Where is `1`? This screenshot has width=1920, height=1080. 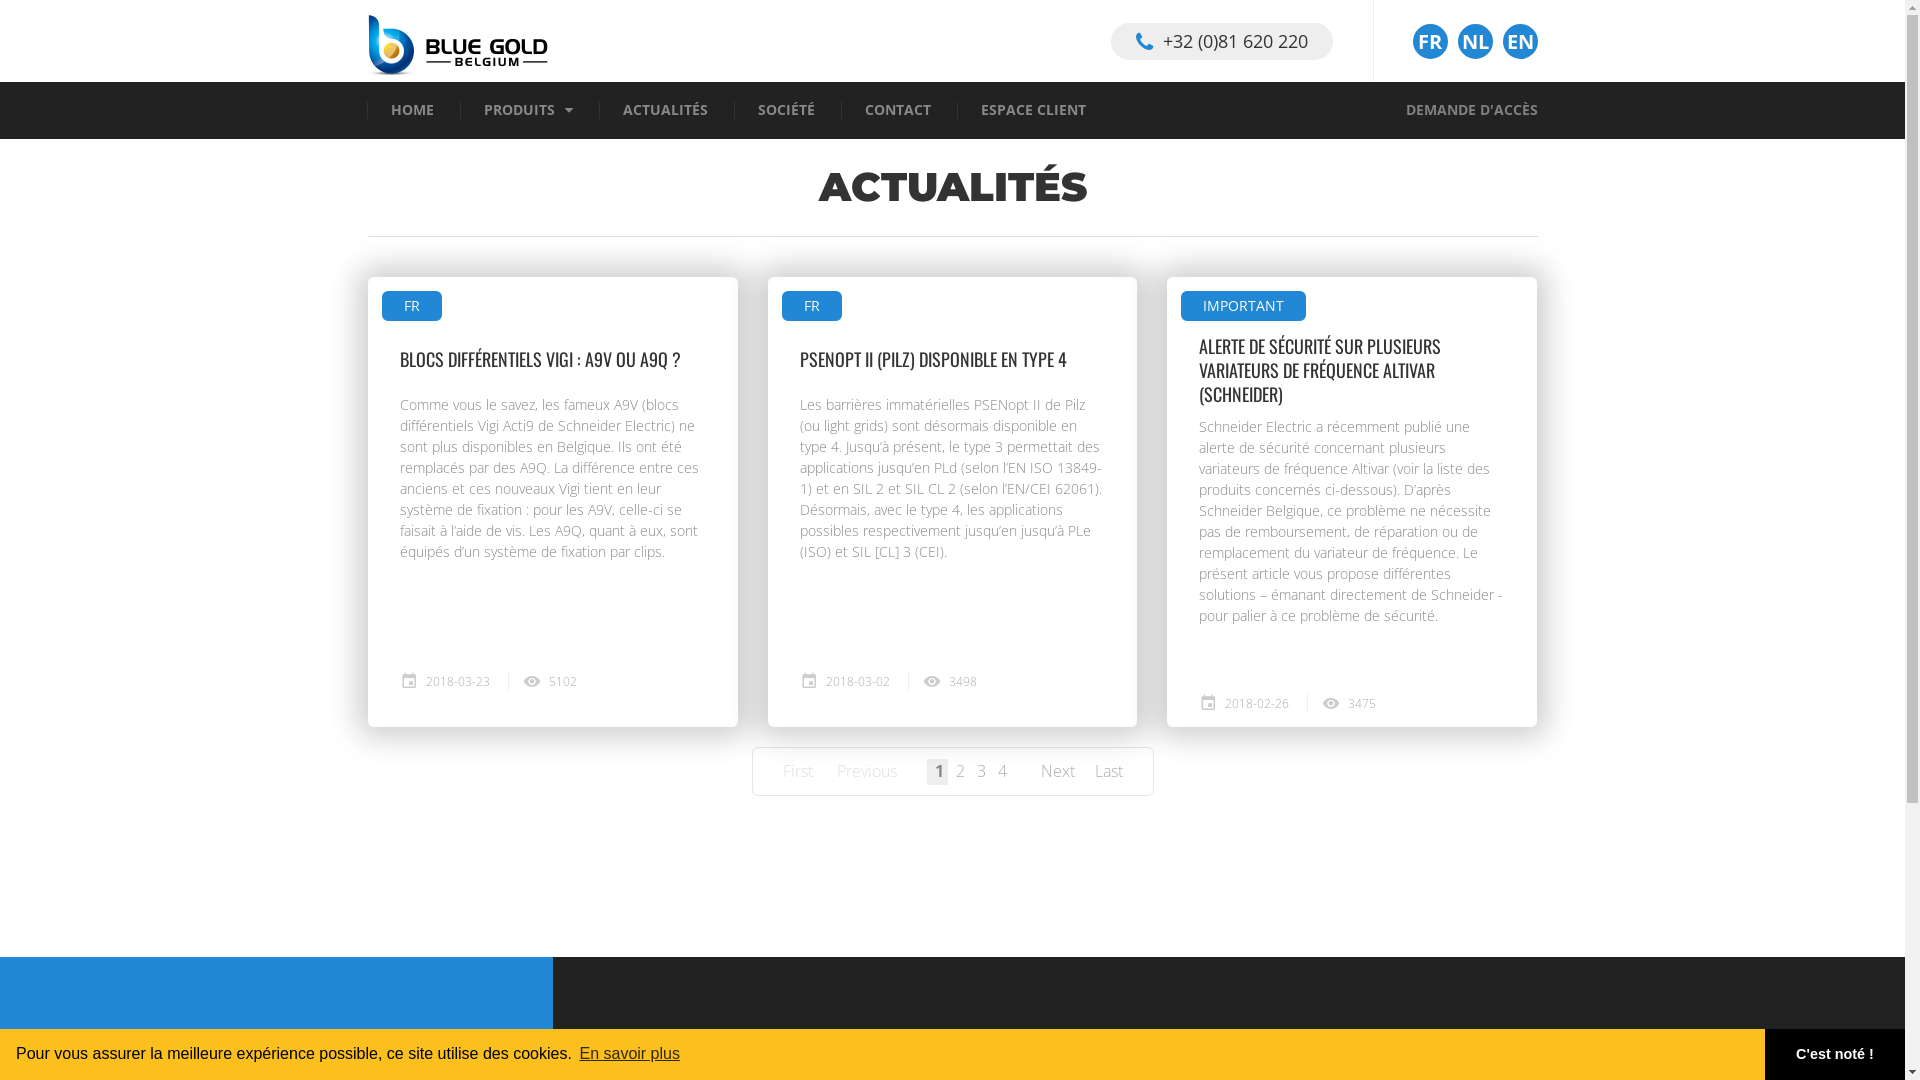
1 is located at coordinates (939, 772).